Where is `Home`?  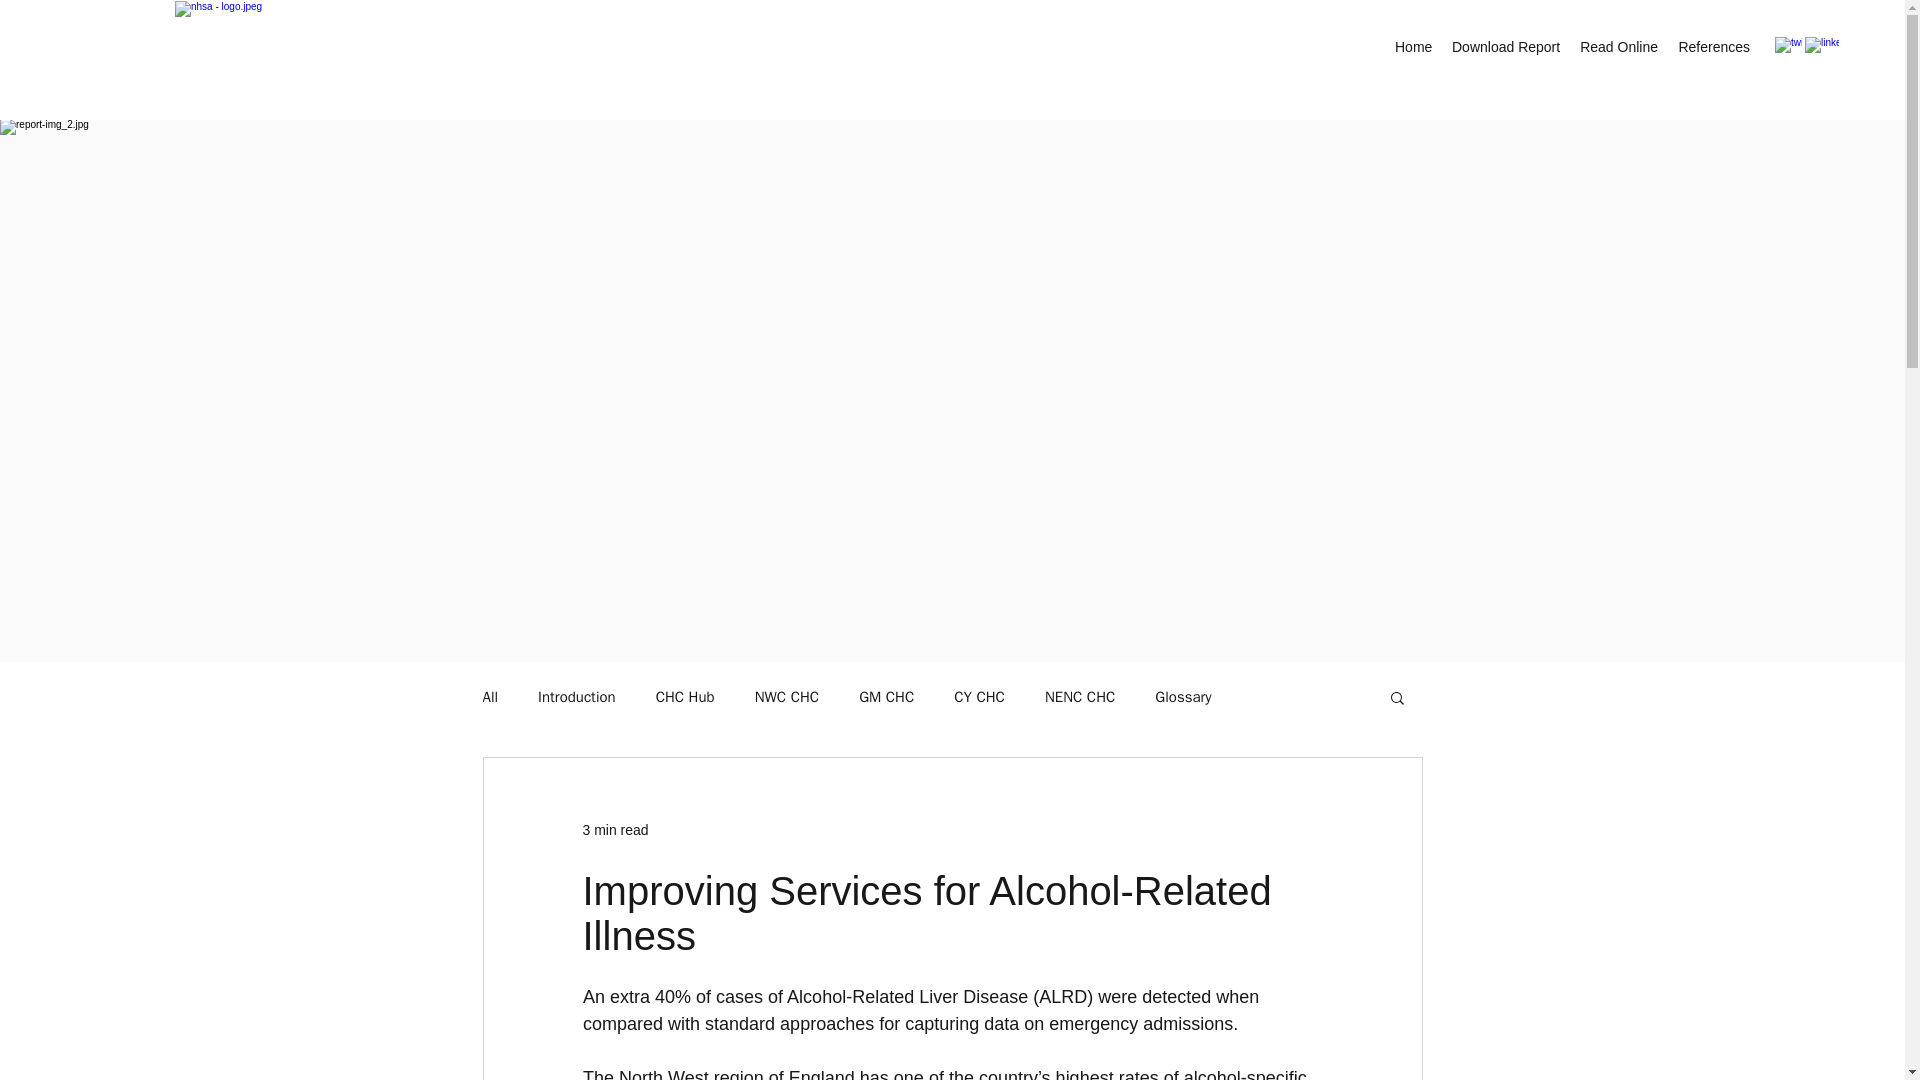 Home is located at coordinates (1412, 46).